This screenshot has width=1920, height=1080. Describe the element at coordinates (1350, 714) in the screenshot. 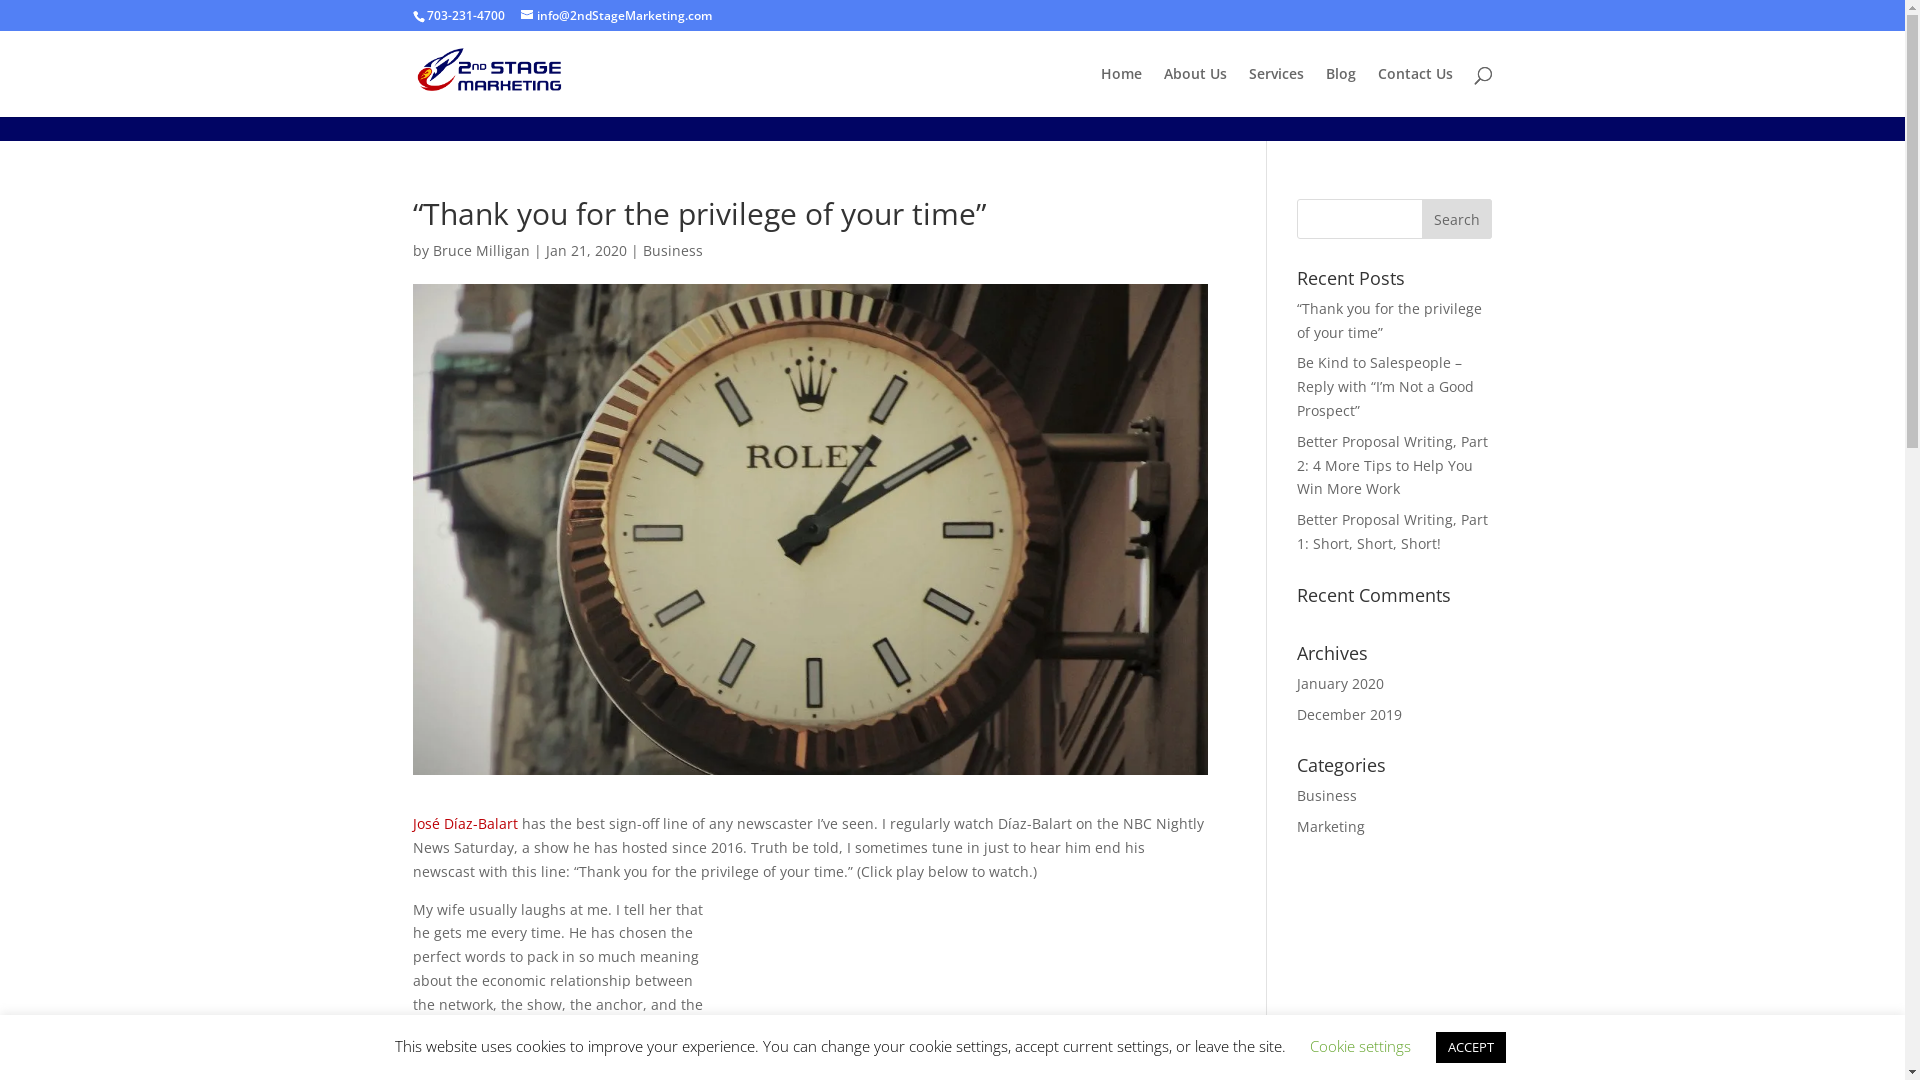

I see `December 2019` at that location.